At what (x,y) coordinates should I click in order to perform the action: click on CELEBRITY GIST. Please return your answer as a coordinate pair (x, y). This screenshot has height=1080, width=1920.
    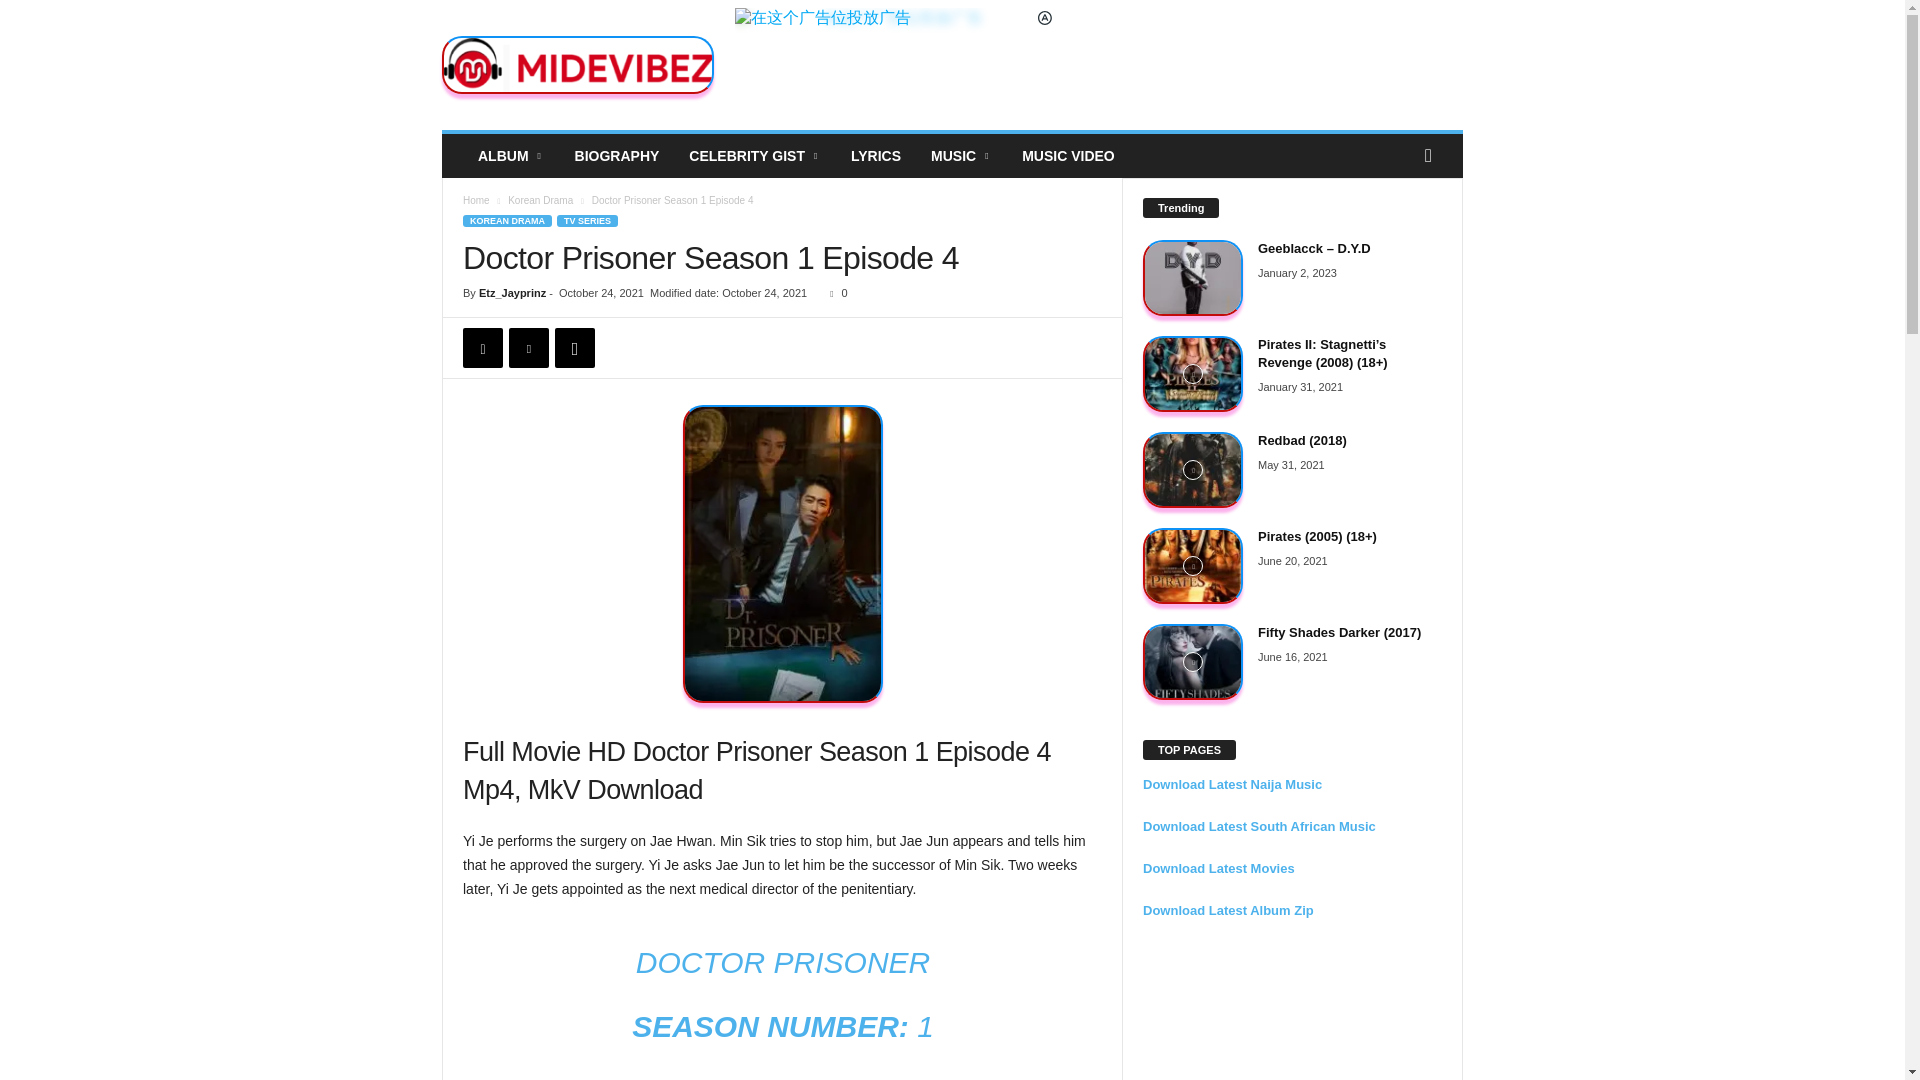
    Looking at the image, I should click on (754, 156).